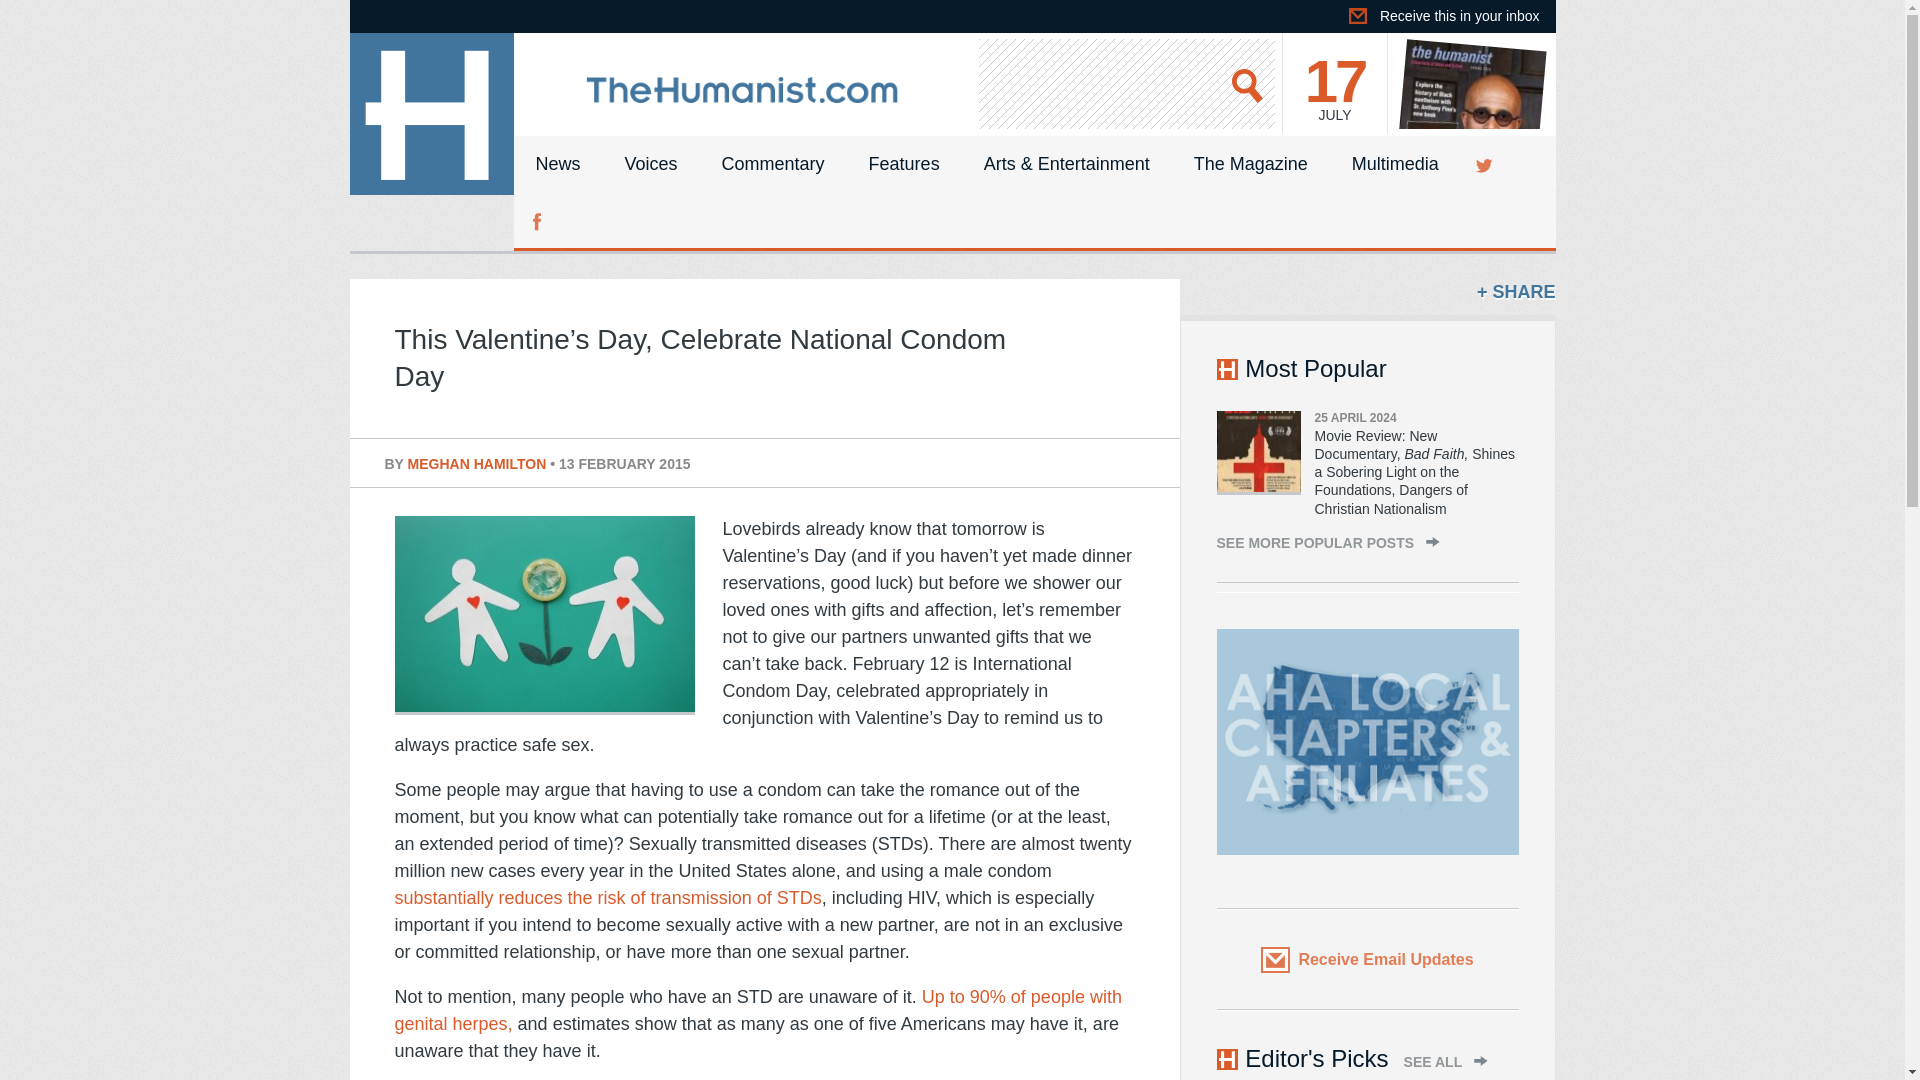 The width and height of the screenshot is (1920, 1080). Describe the element at coordinates (1451, 16) in the screenshot. I see `Receive this in your inbox` at that location.